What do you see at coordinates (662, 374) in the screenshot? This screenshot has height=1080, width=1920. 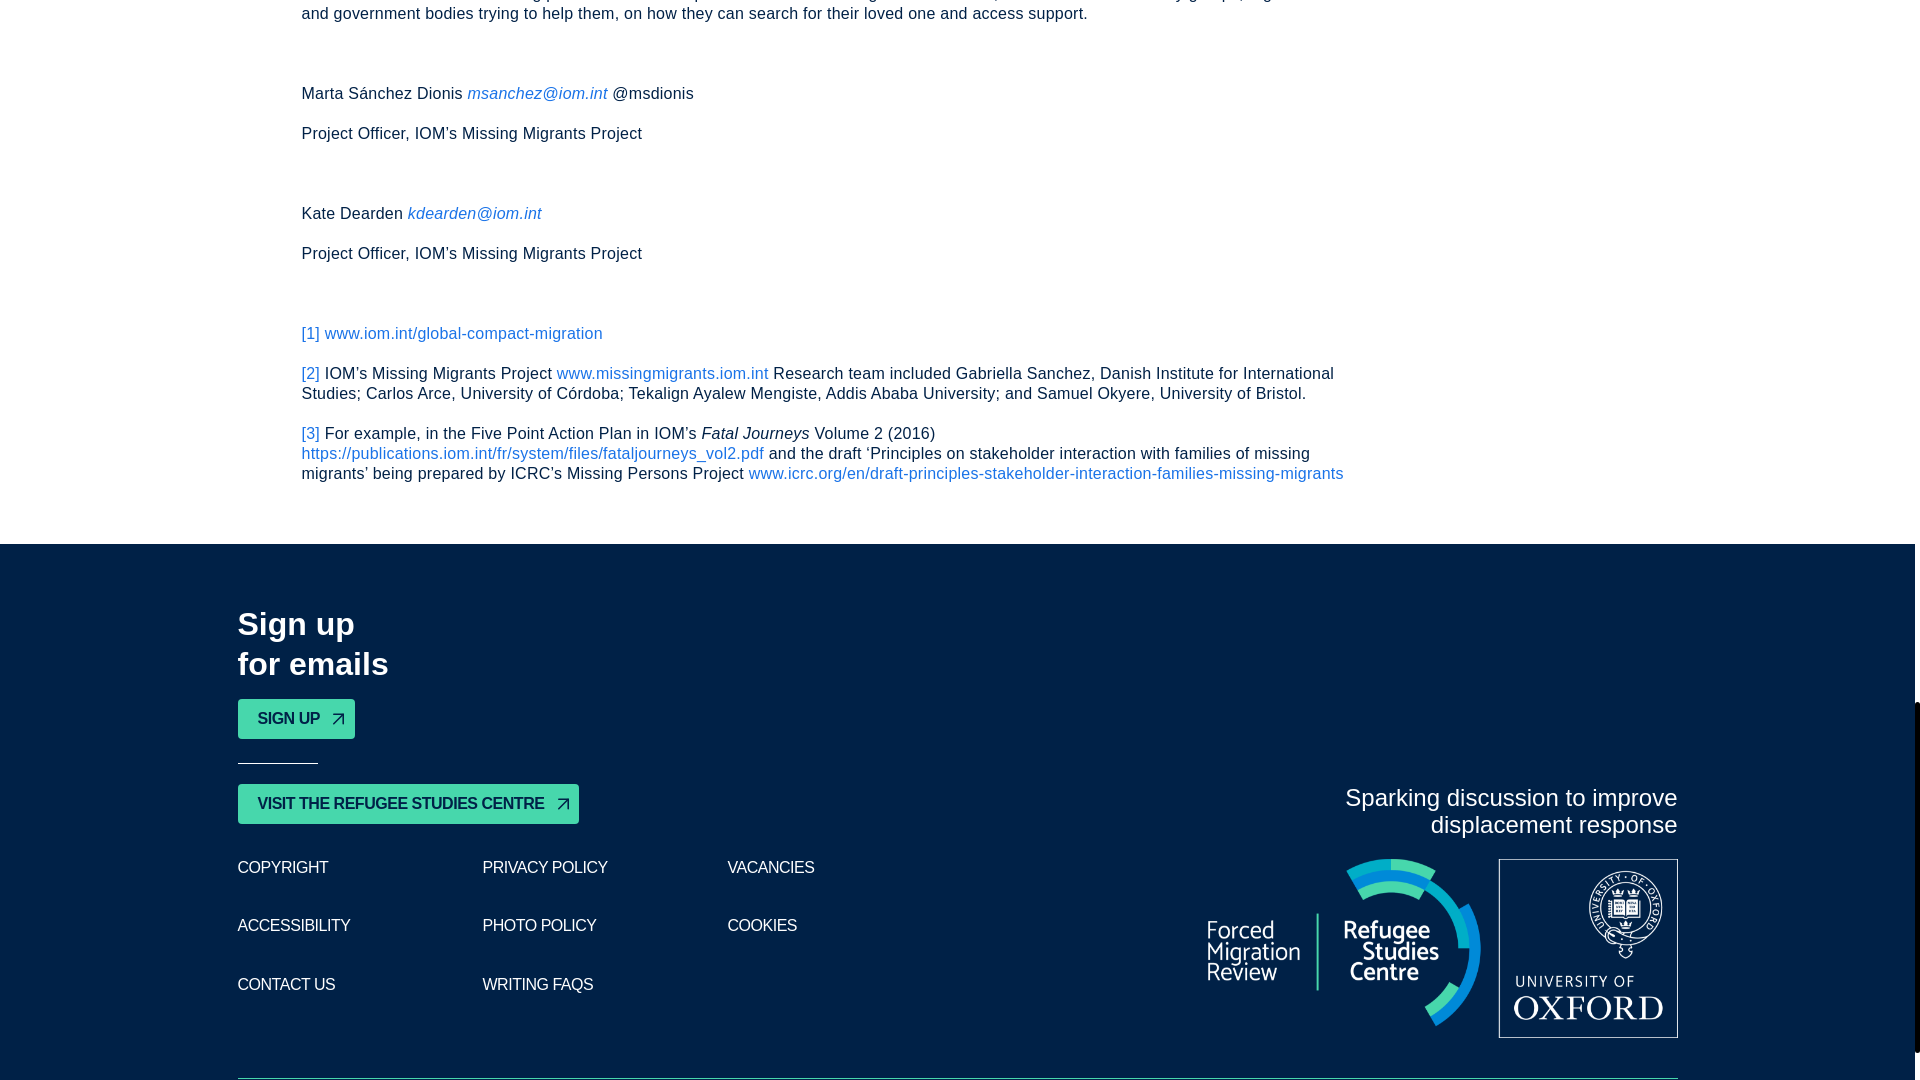 I see `www.missingmigrants.iom.int` at bounding box center [662, 374].